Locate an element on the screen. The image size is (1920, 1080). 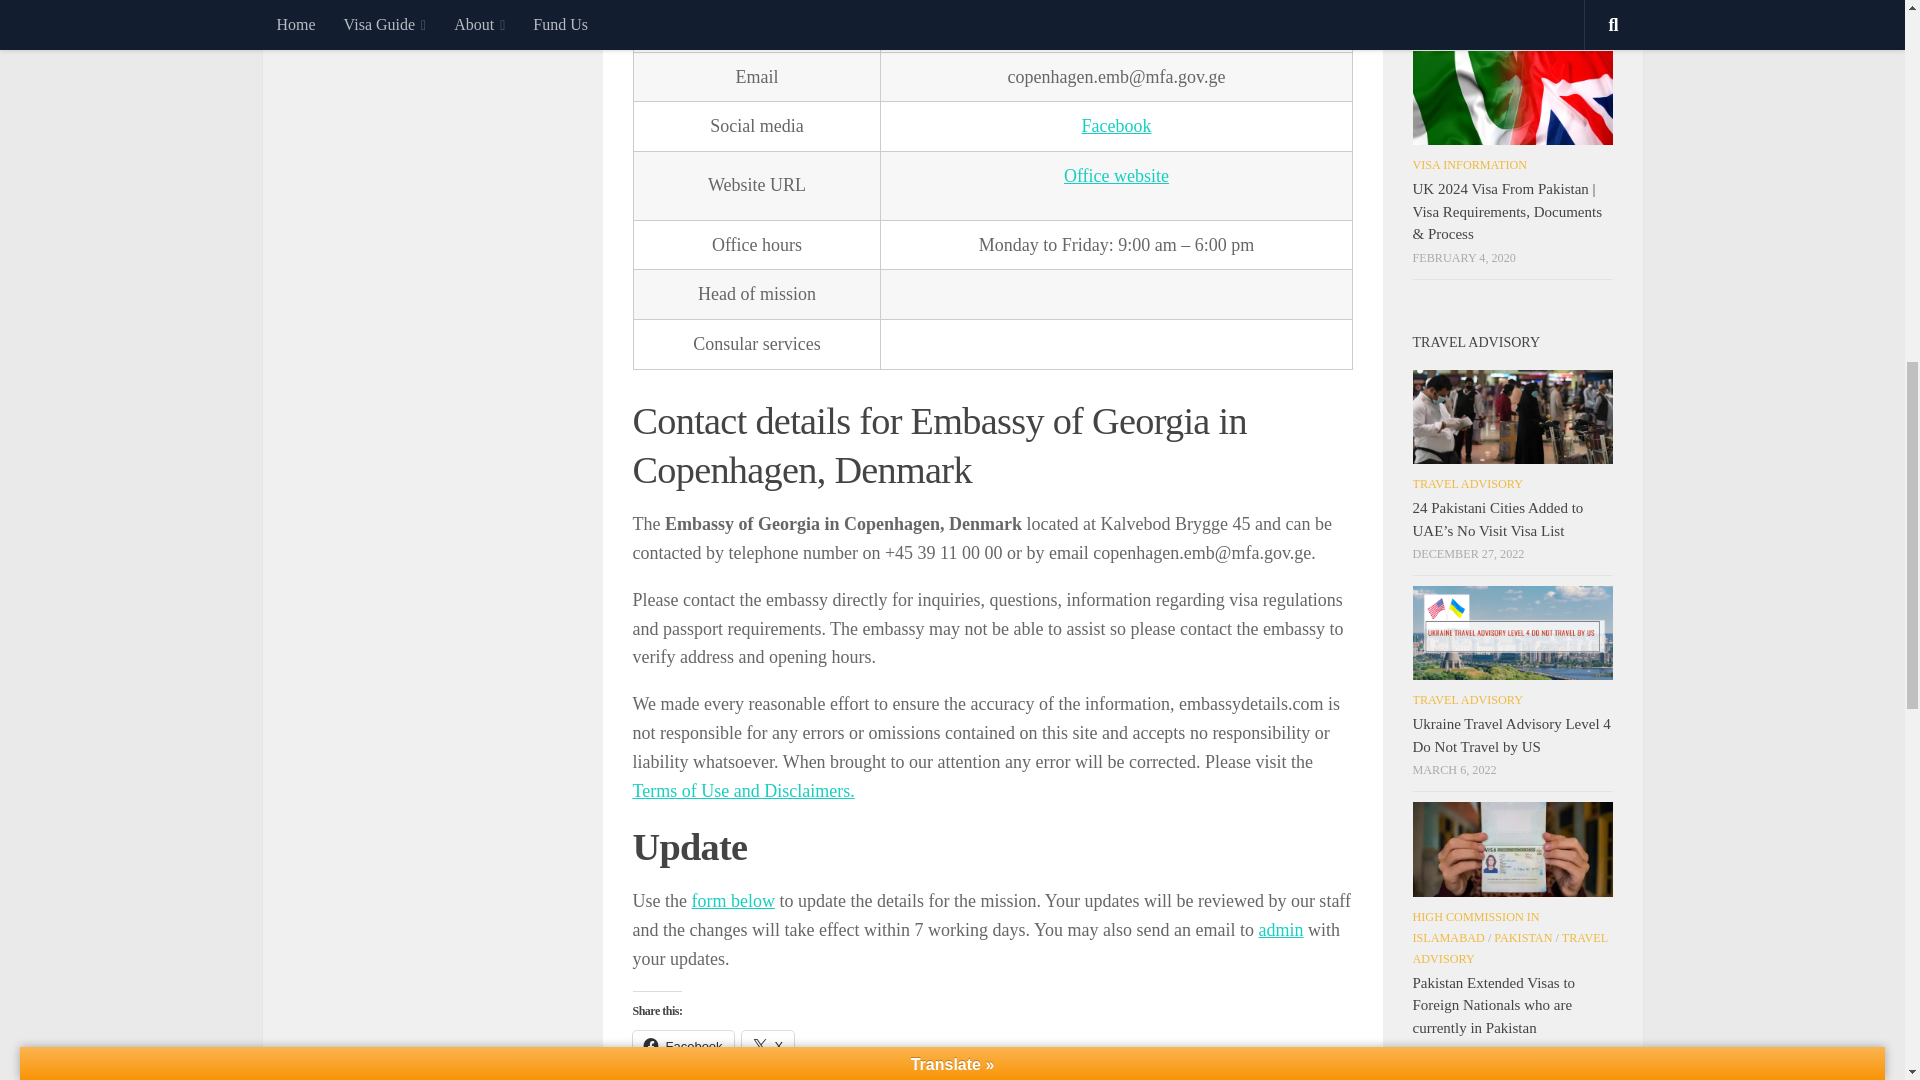
admin is located at coordinates (1281, 930).